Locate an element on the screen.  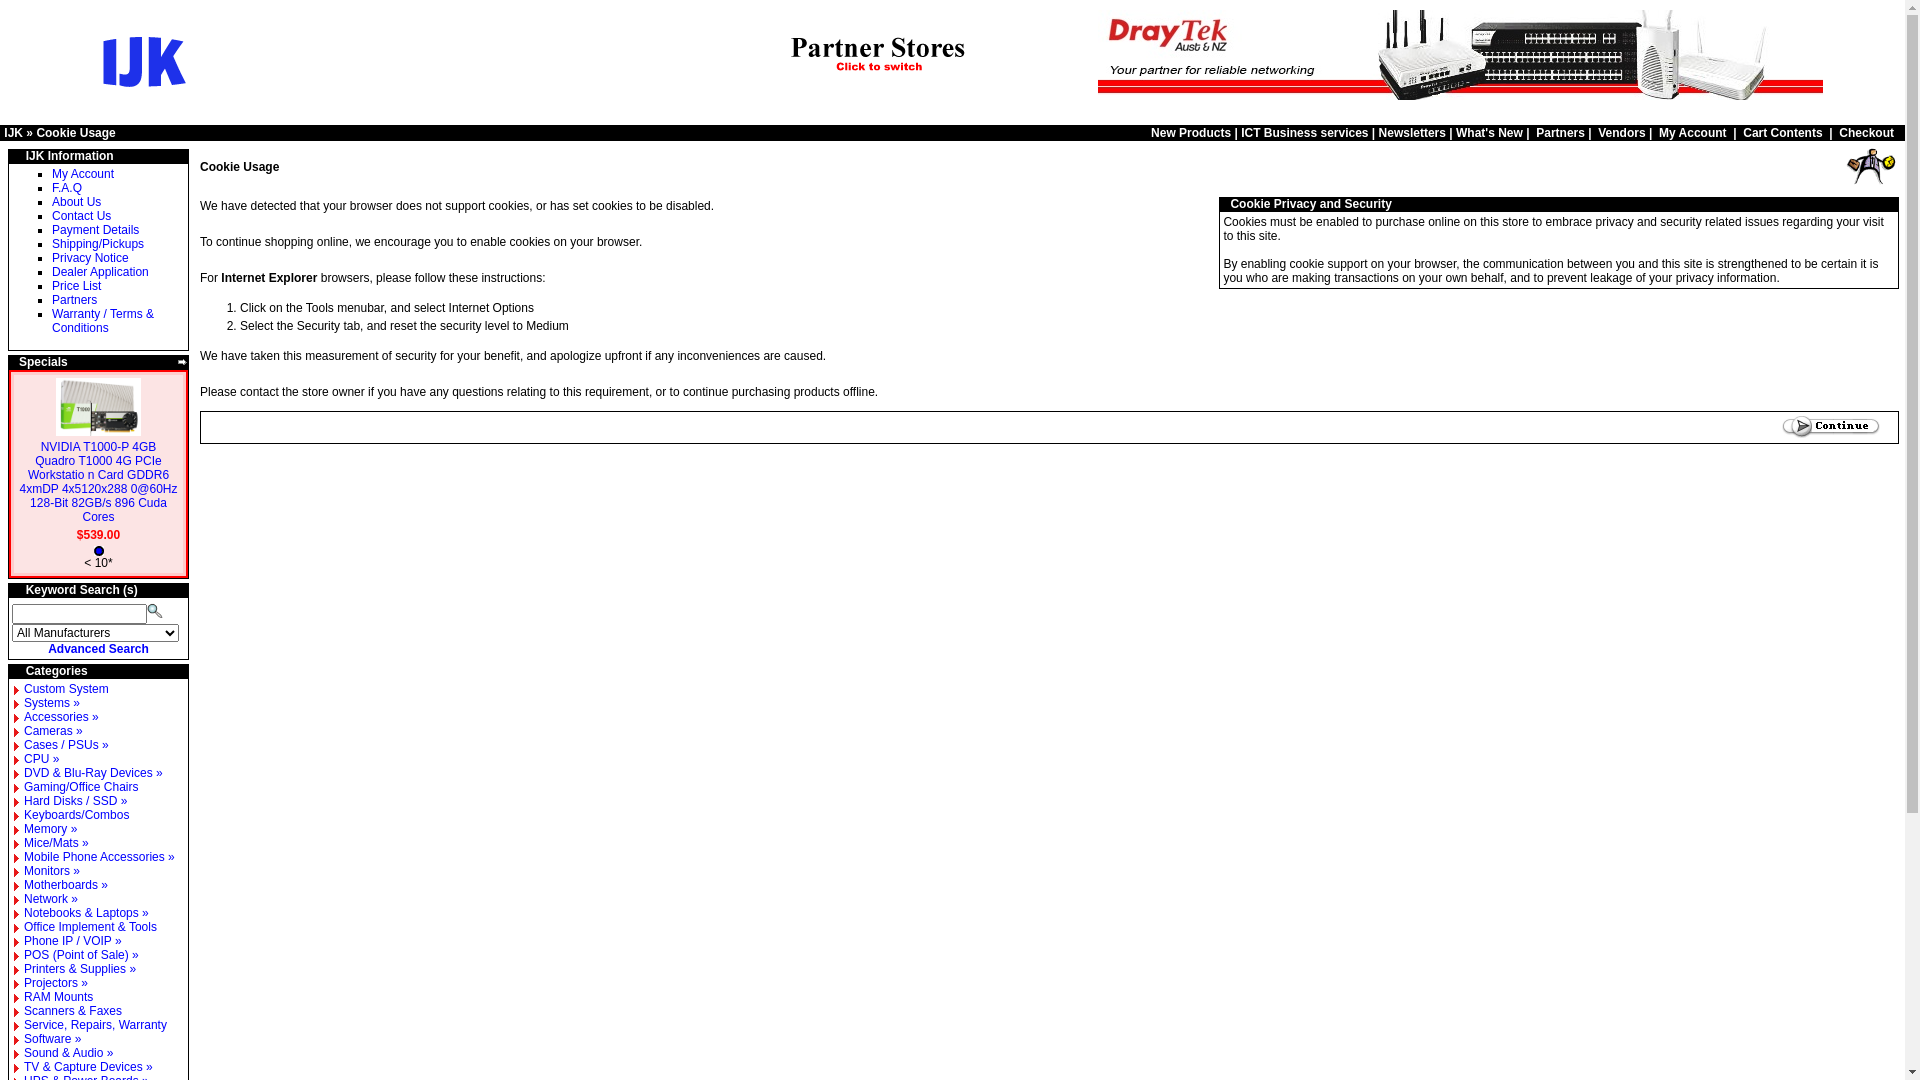
   is located at coordinates (14, 156).